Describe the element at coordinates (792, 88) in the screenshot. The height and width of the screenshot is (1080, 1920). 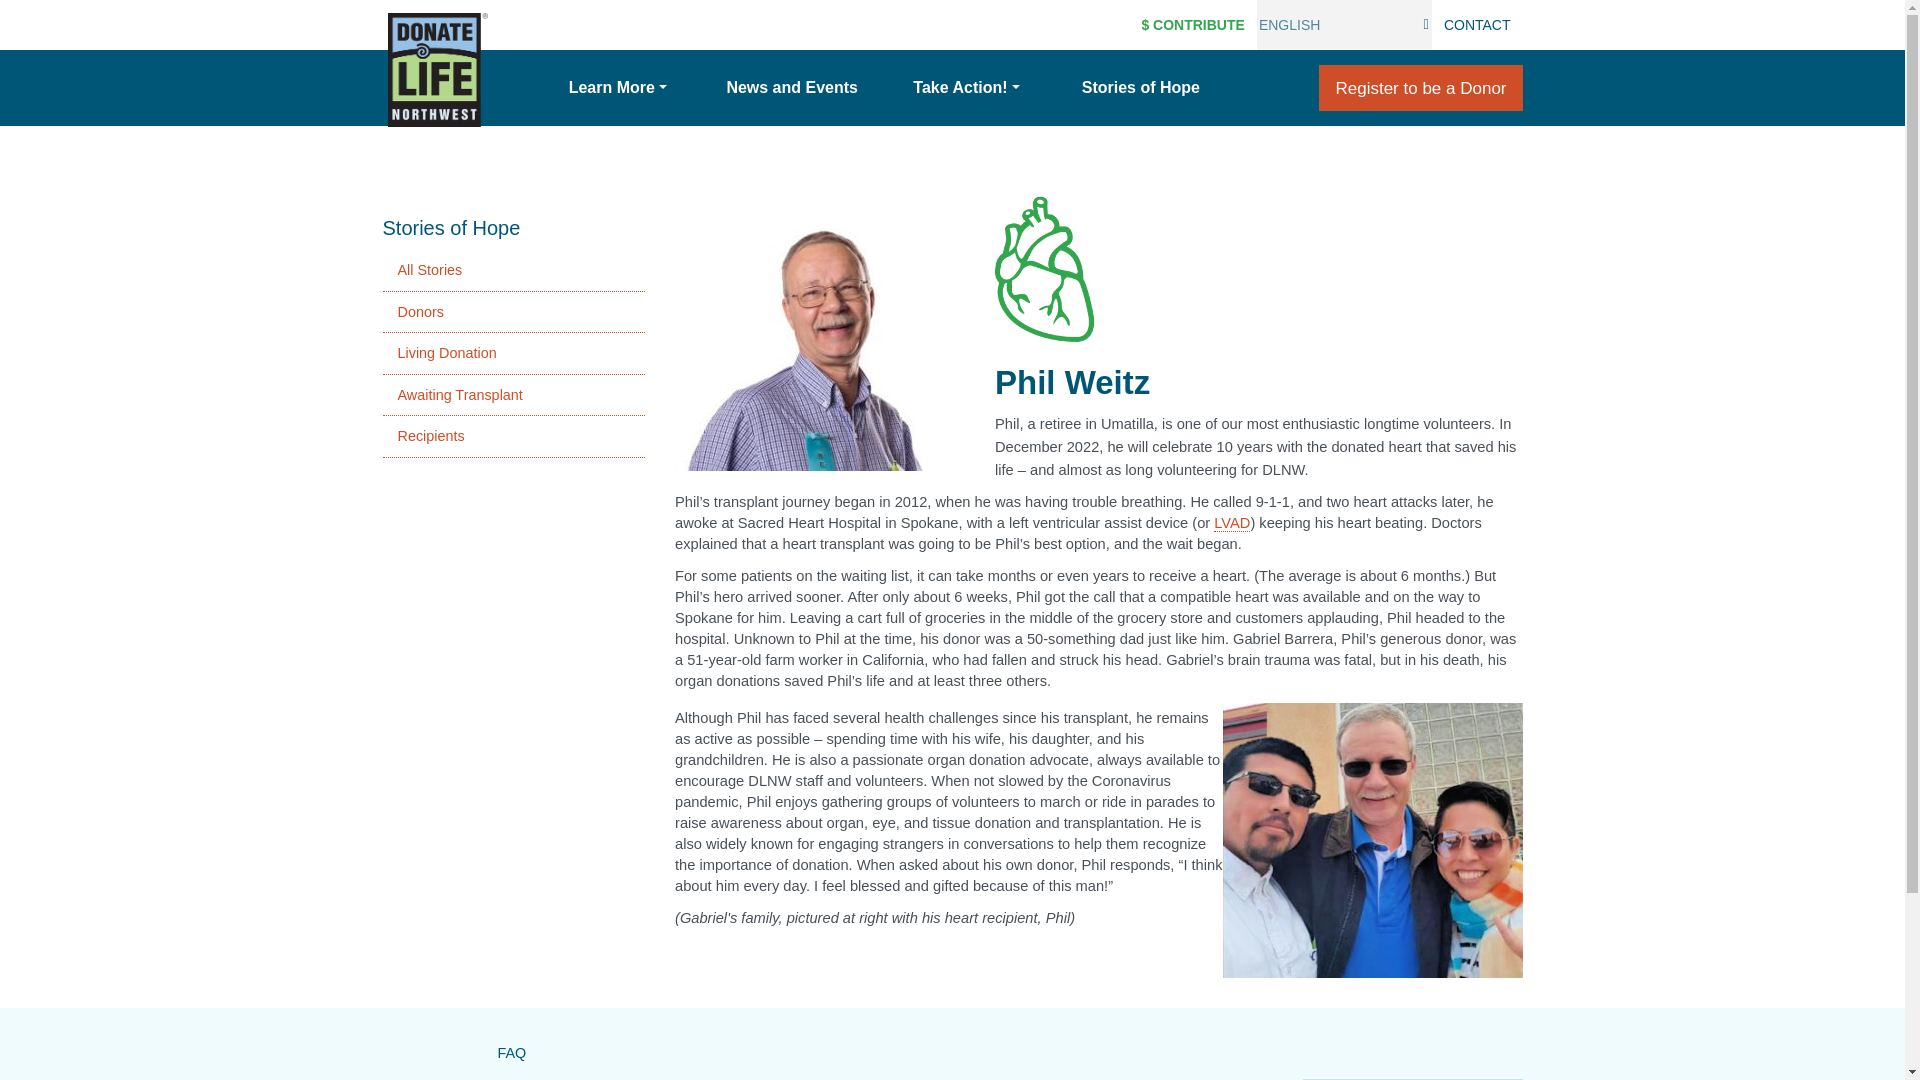
I see `News and Events` at that location.